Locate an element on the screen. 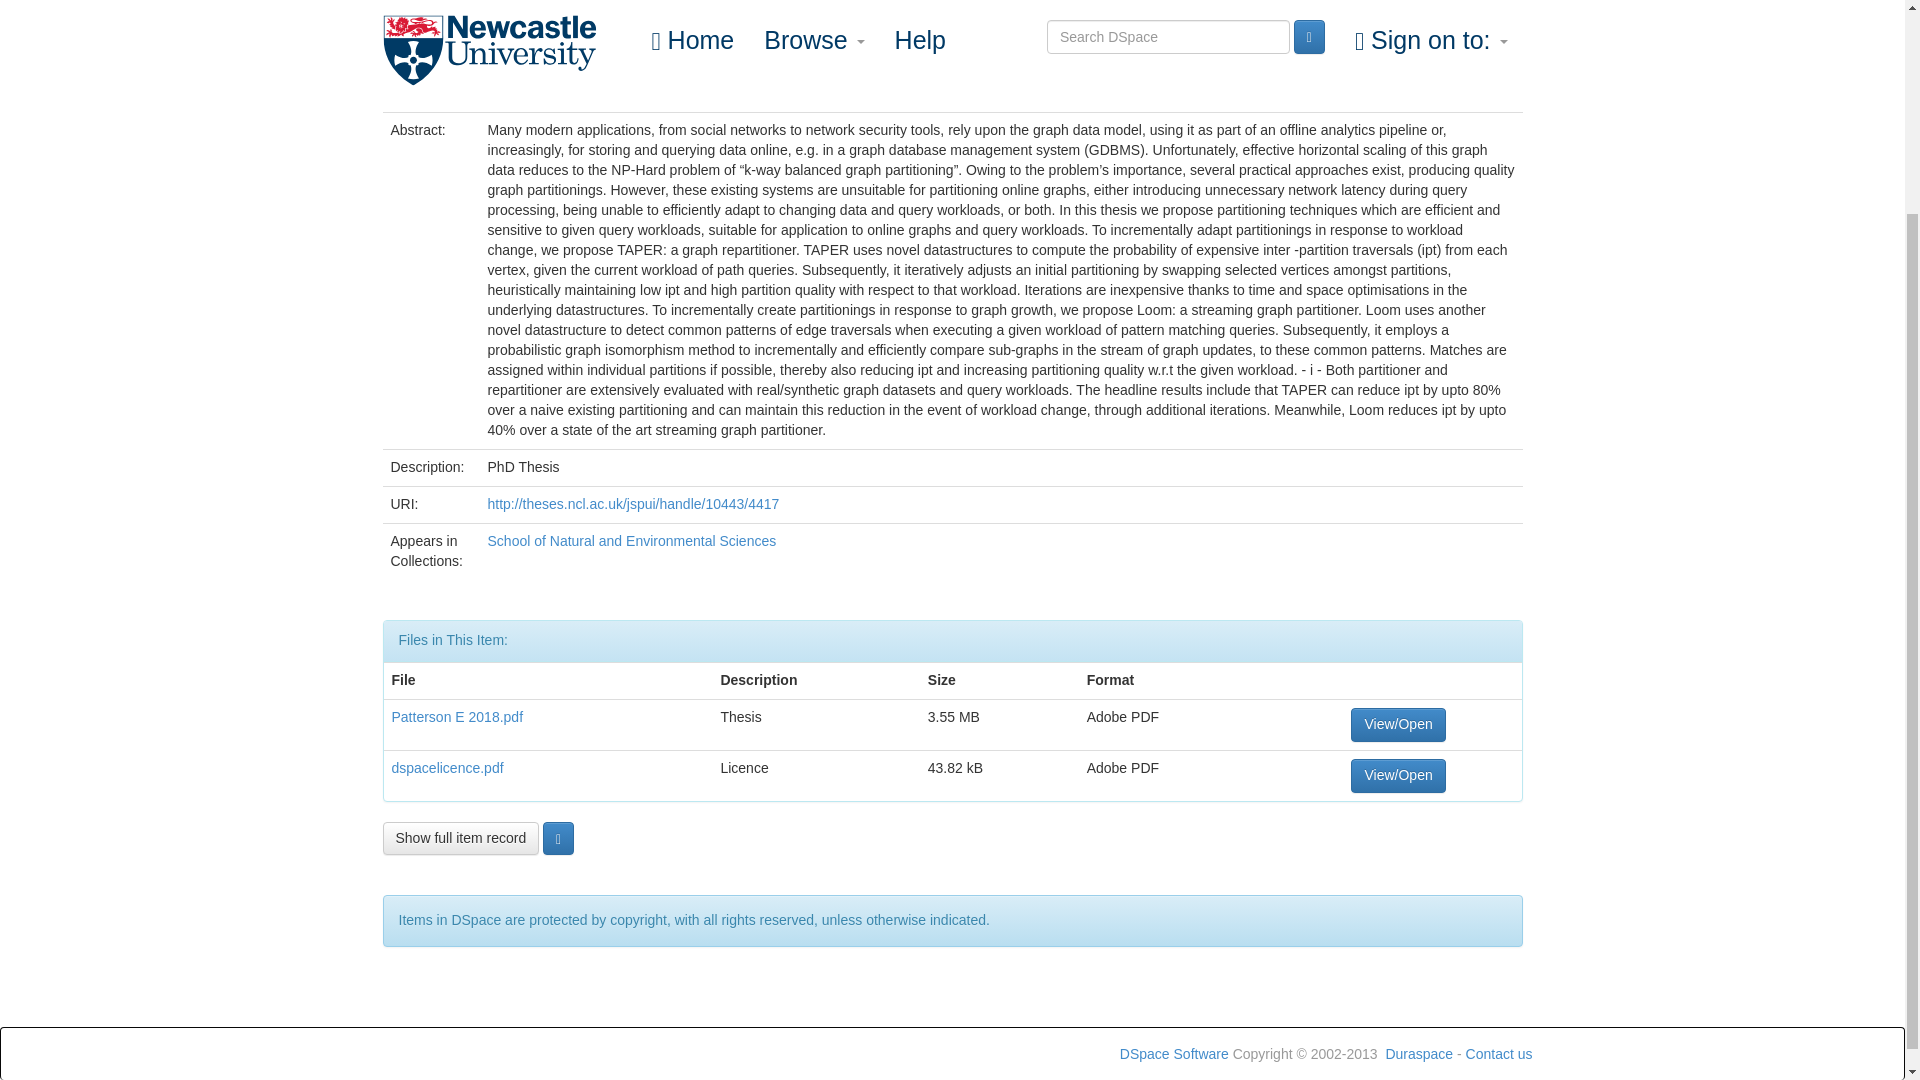 Image resolution: width=1920 pixels, height=1080 pixels. Show full item record is located at coordinates (460, 838).